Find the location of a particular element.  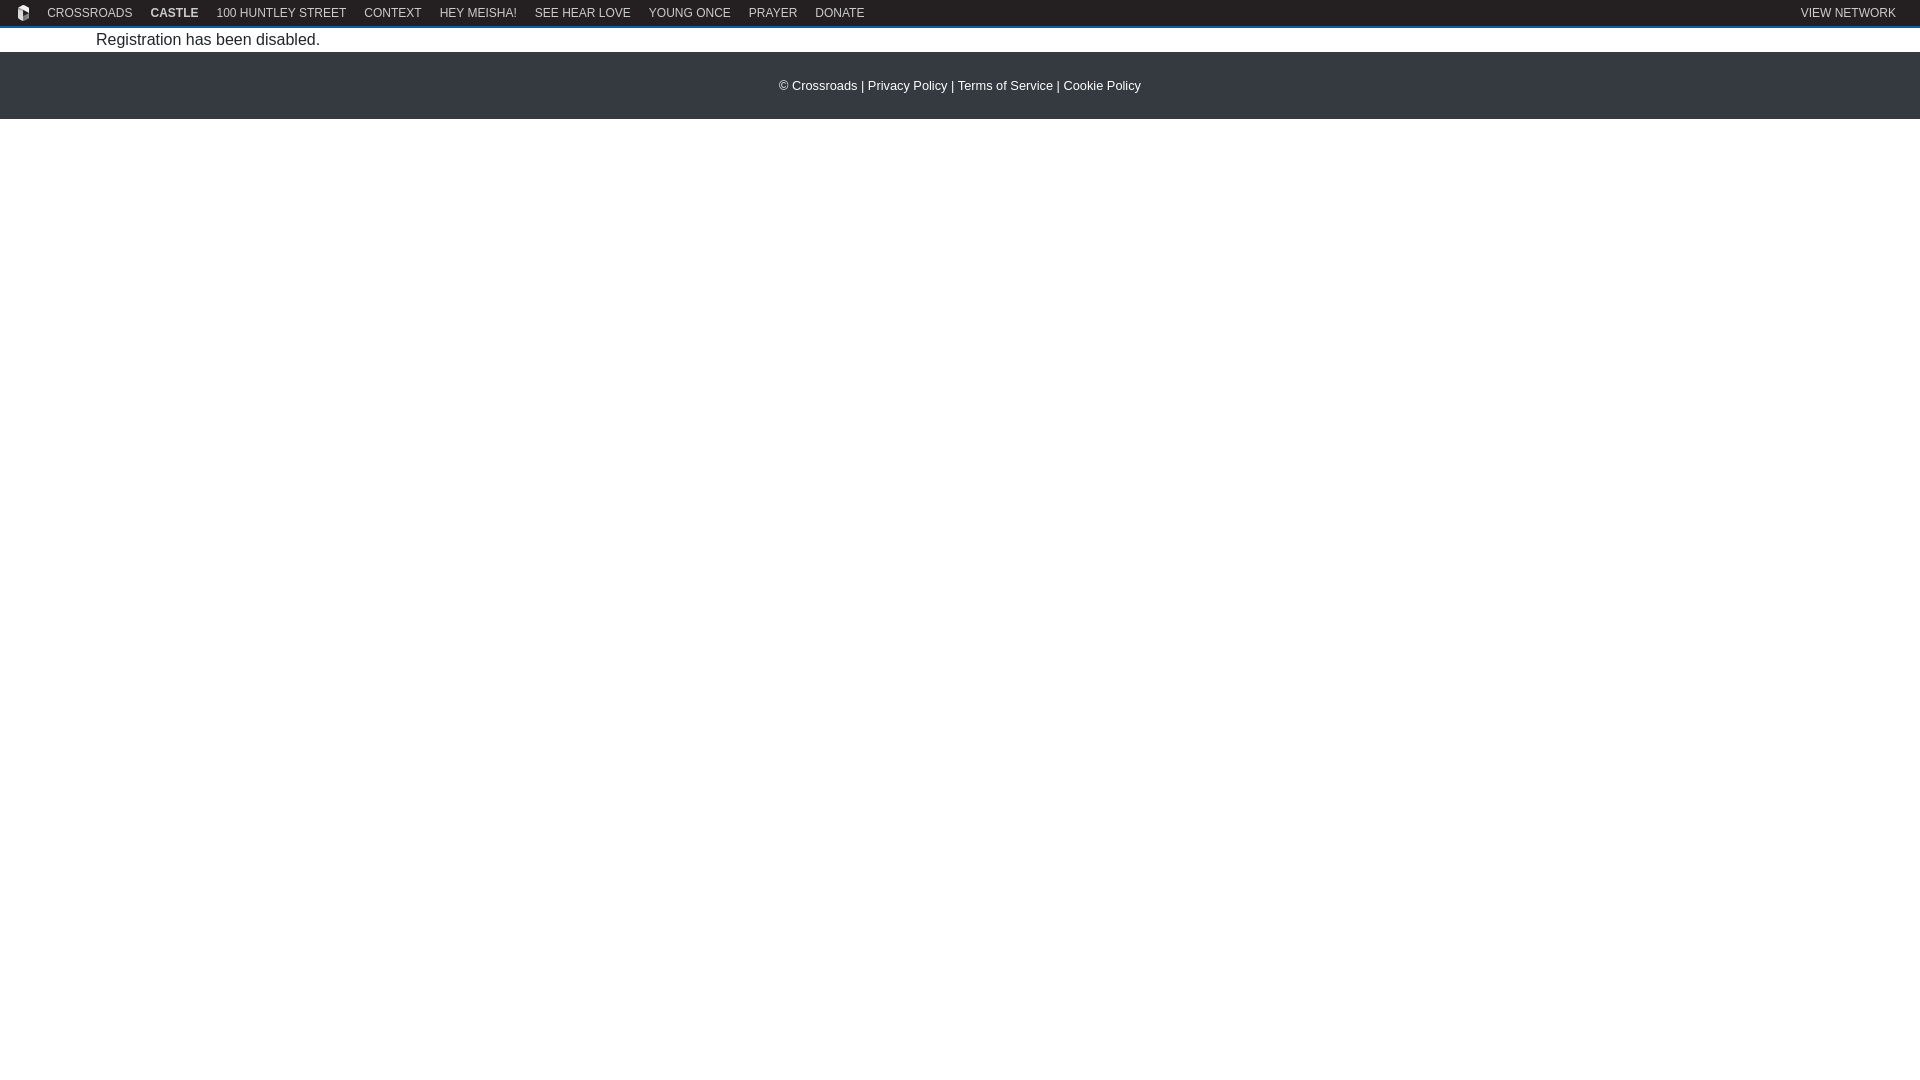

CROSSROADS is located at coordinates (89, 12).